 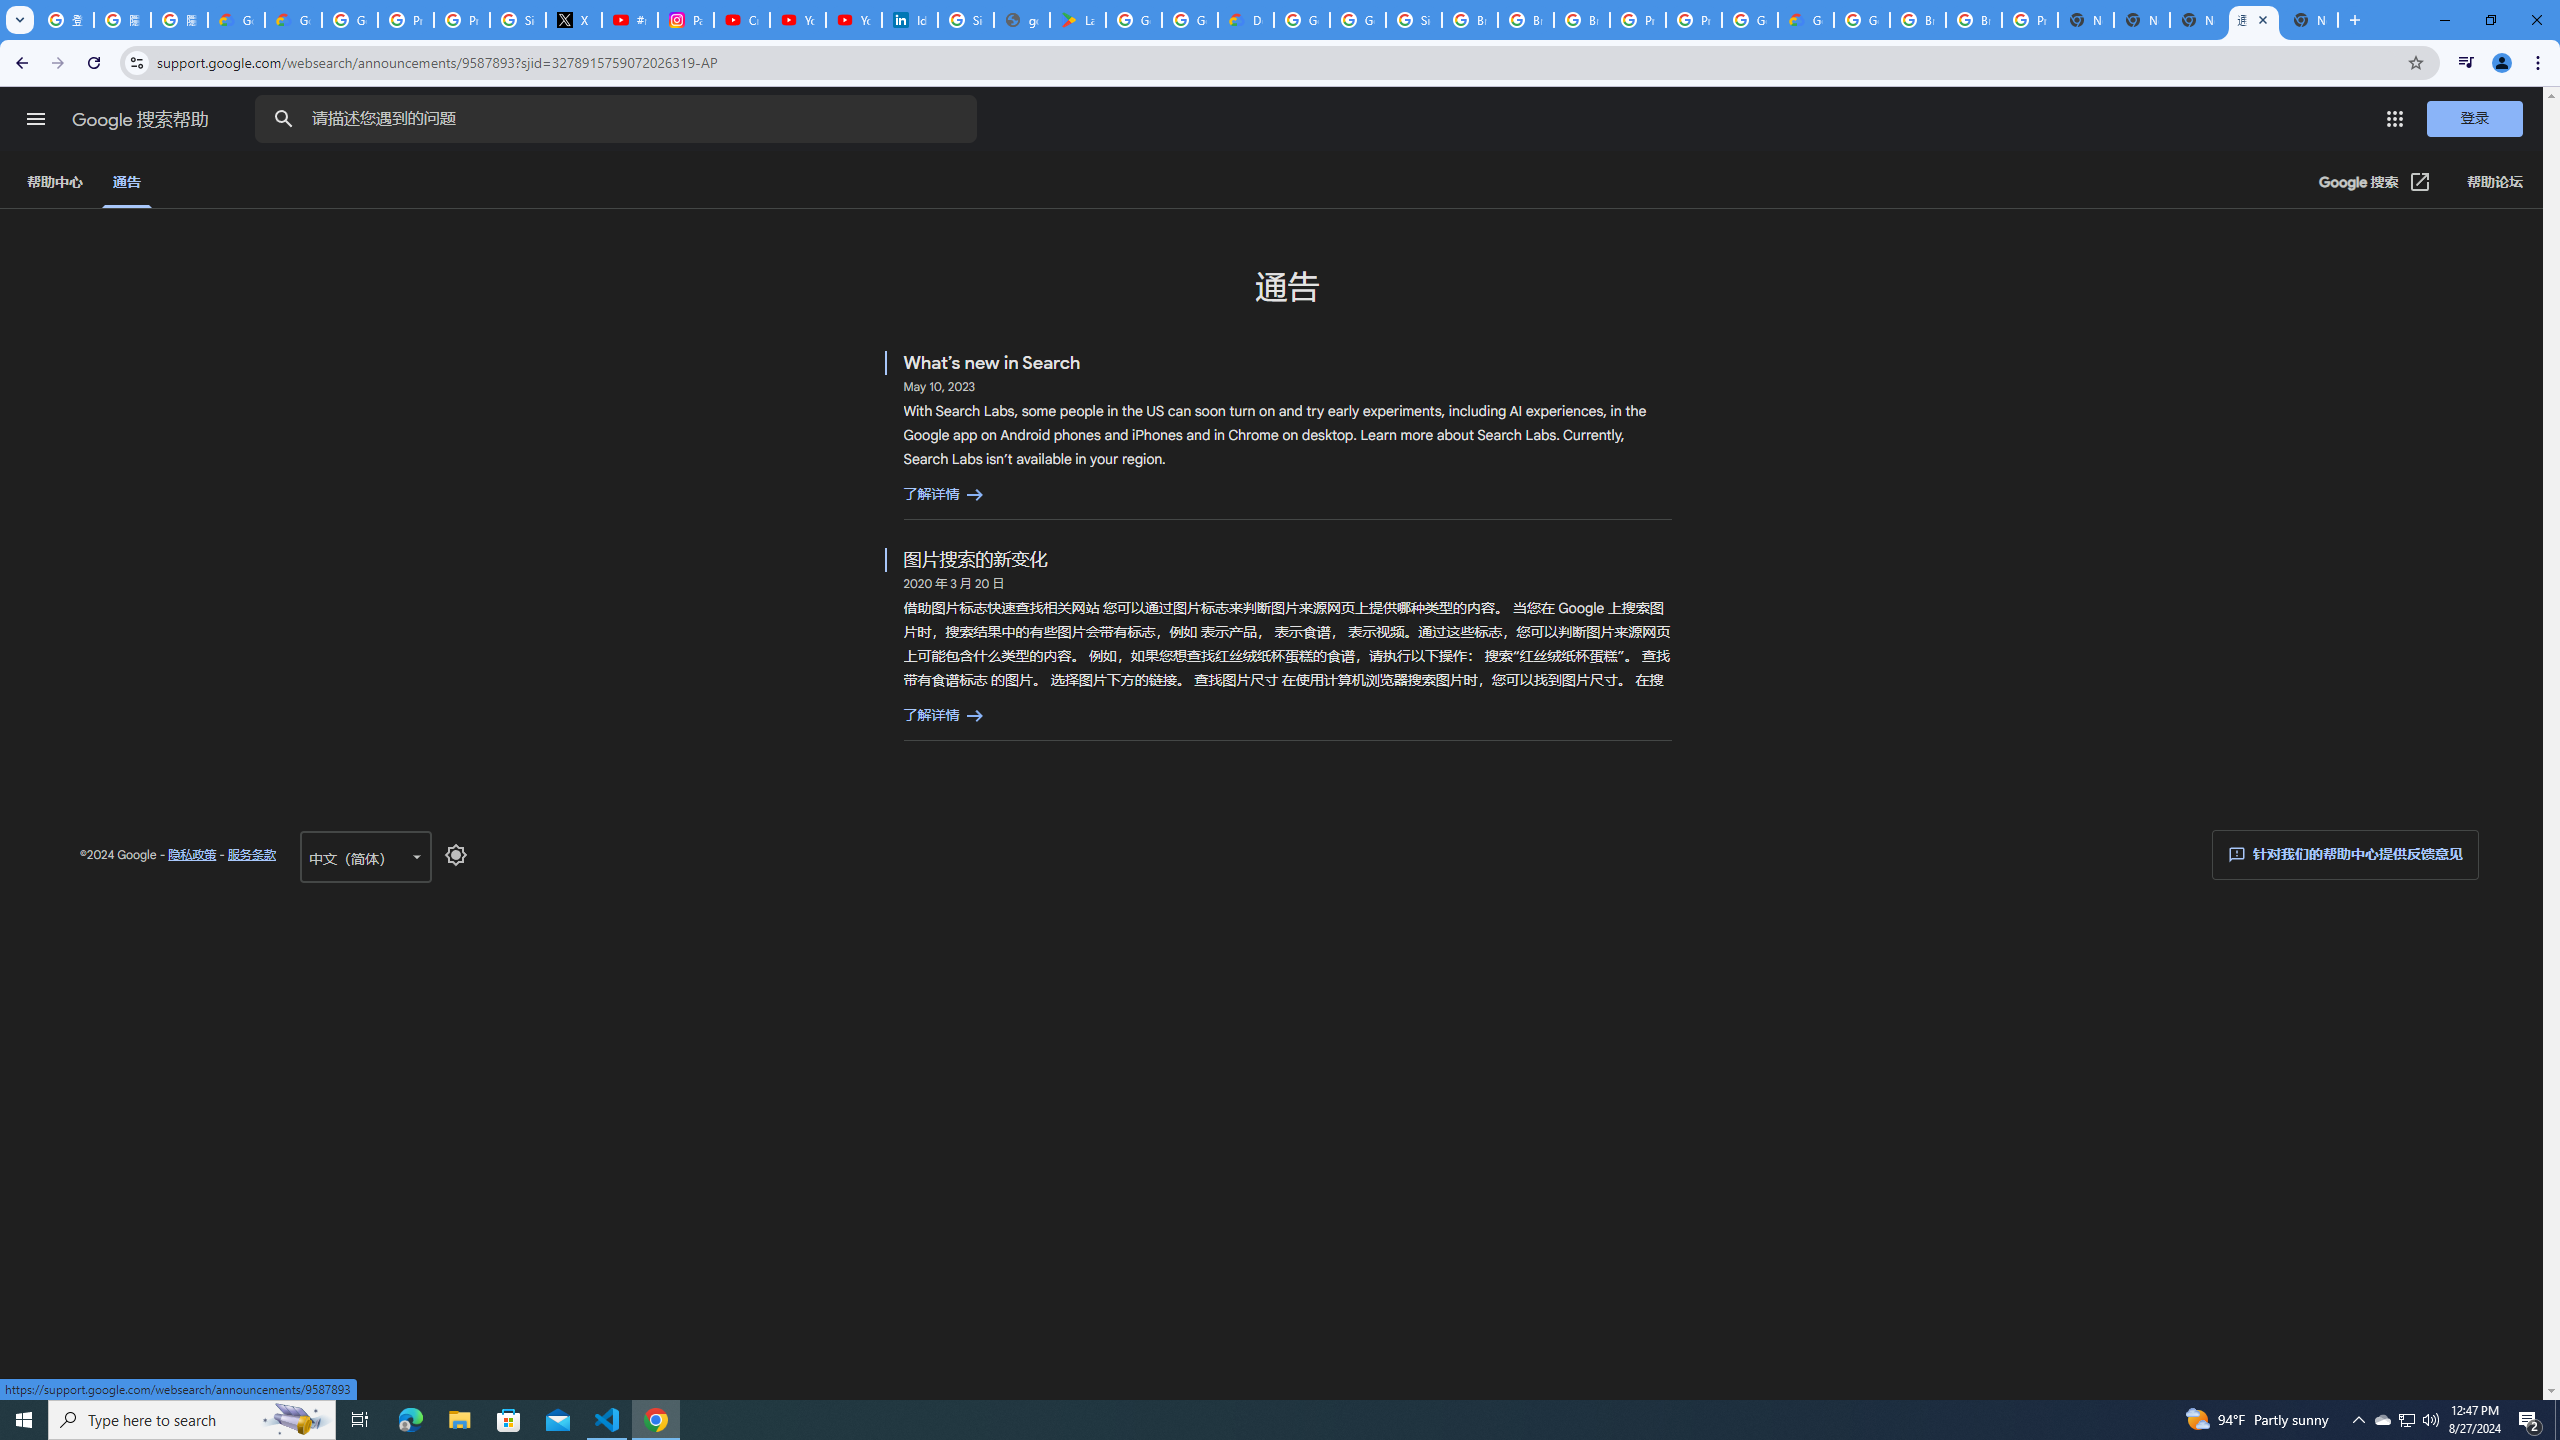 I want to click on Google Cloud Platform, so click(x=1749, y=20).